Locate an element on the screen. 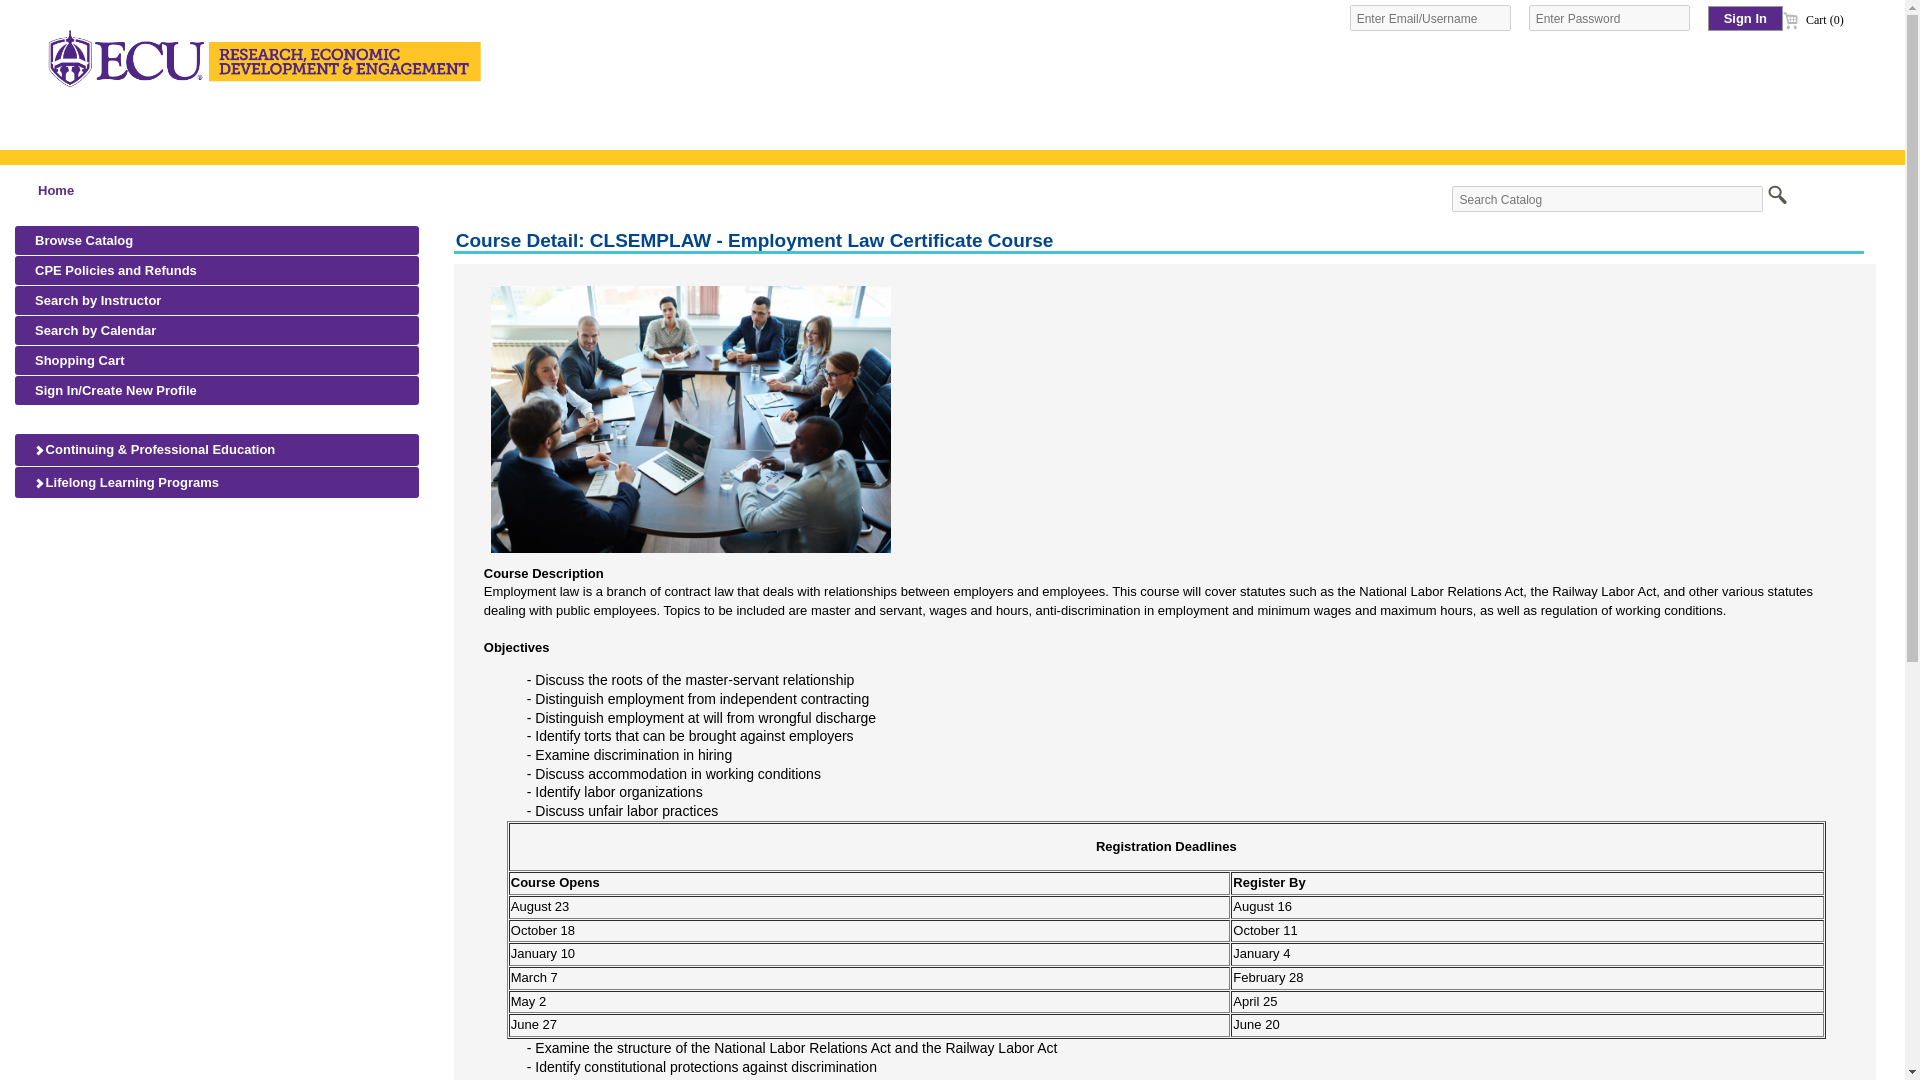  CPE Policies and Refunds is located at coordinates (216, 270).